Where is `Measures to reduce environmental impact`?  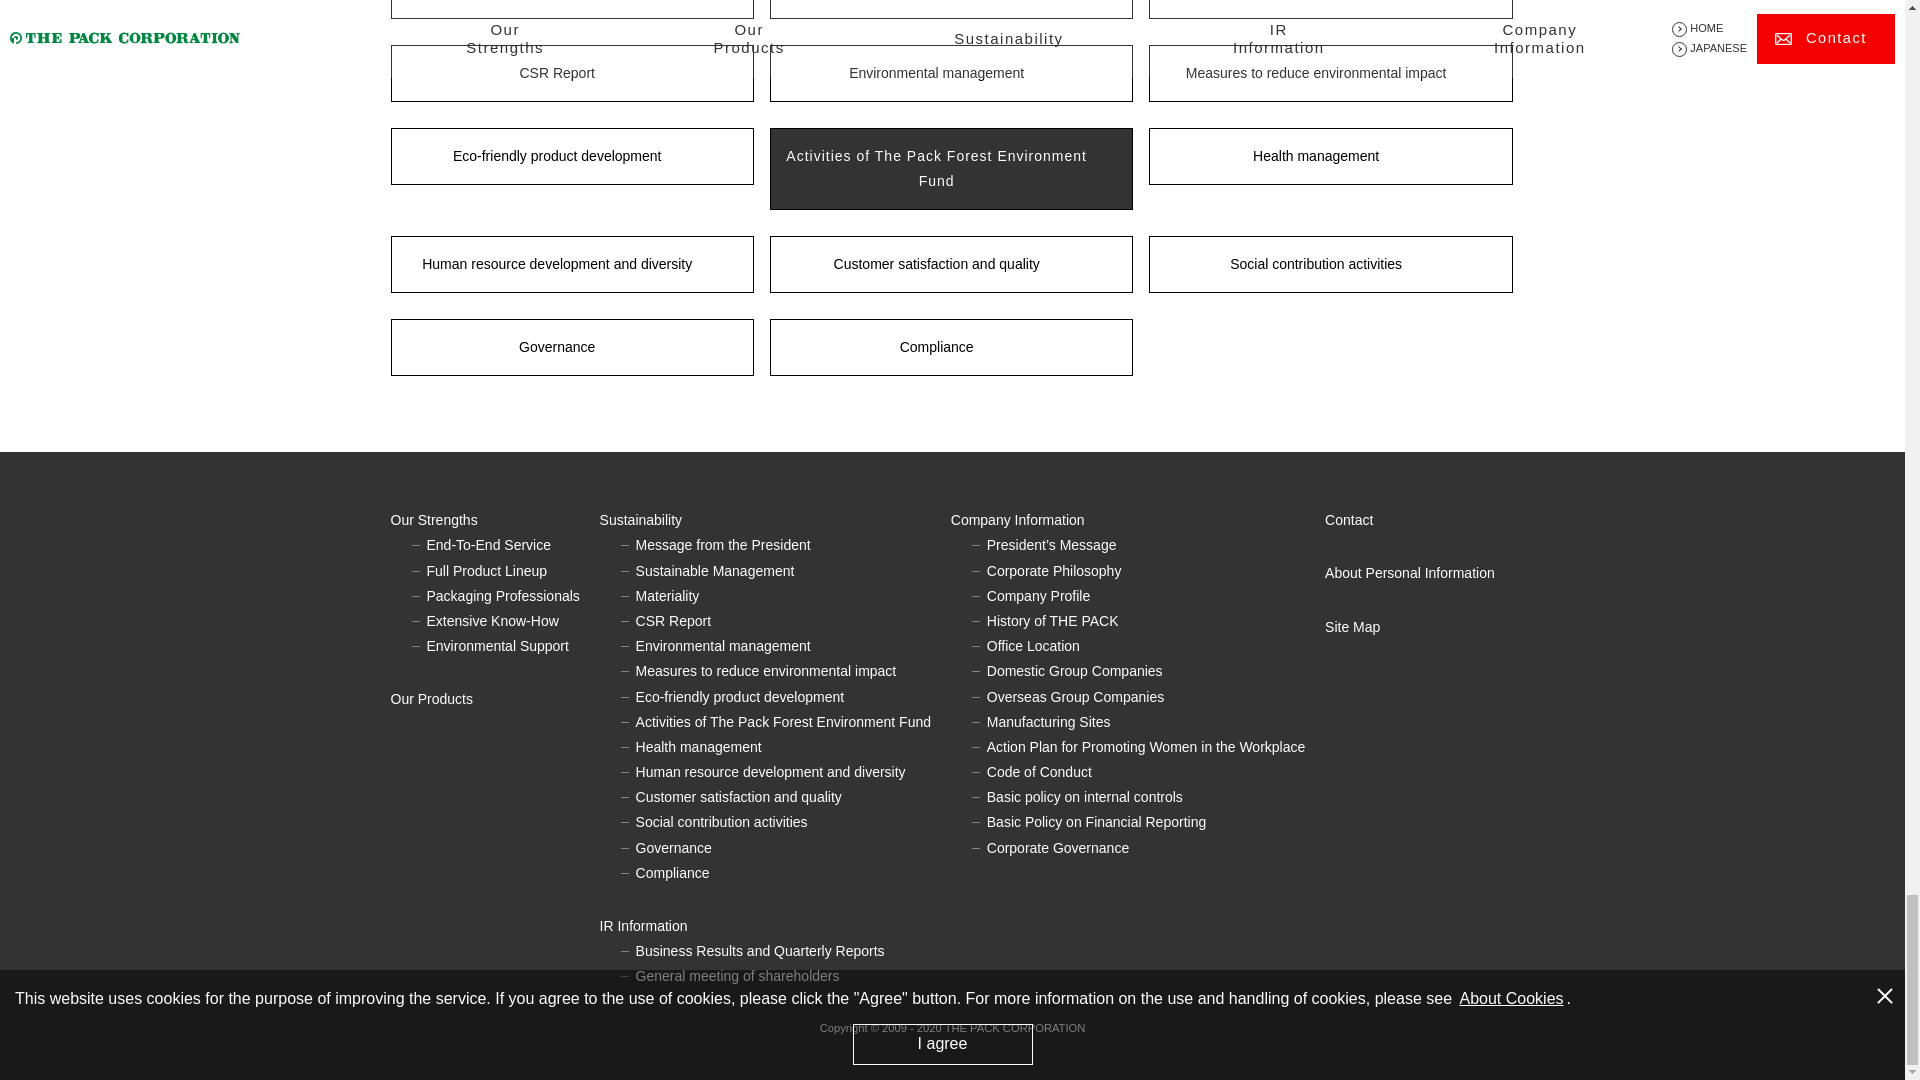 Measures to reduce environmental impact is located at coordinates (1330, 73).